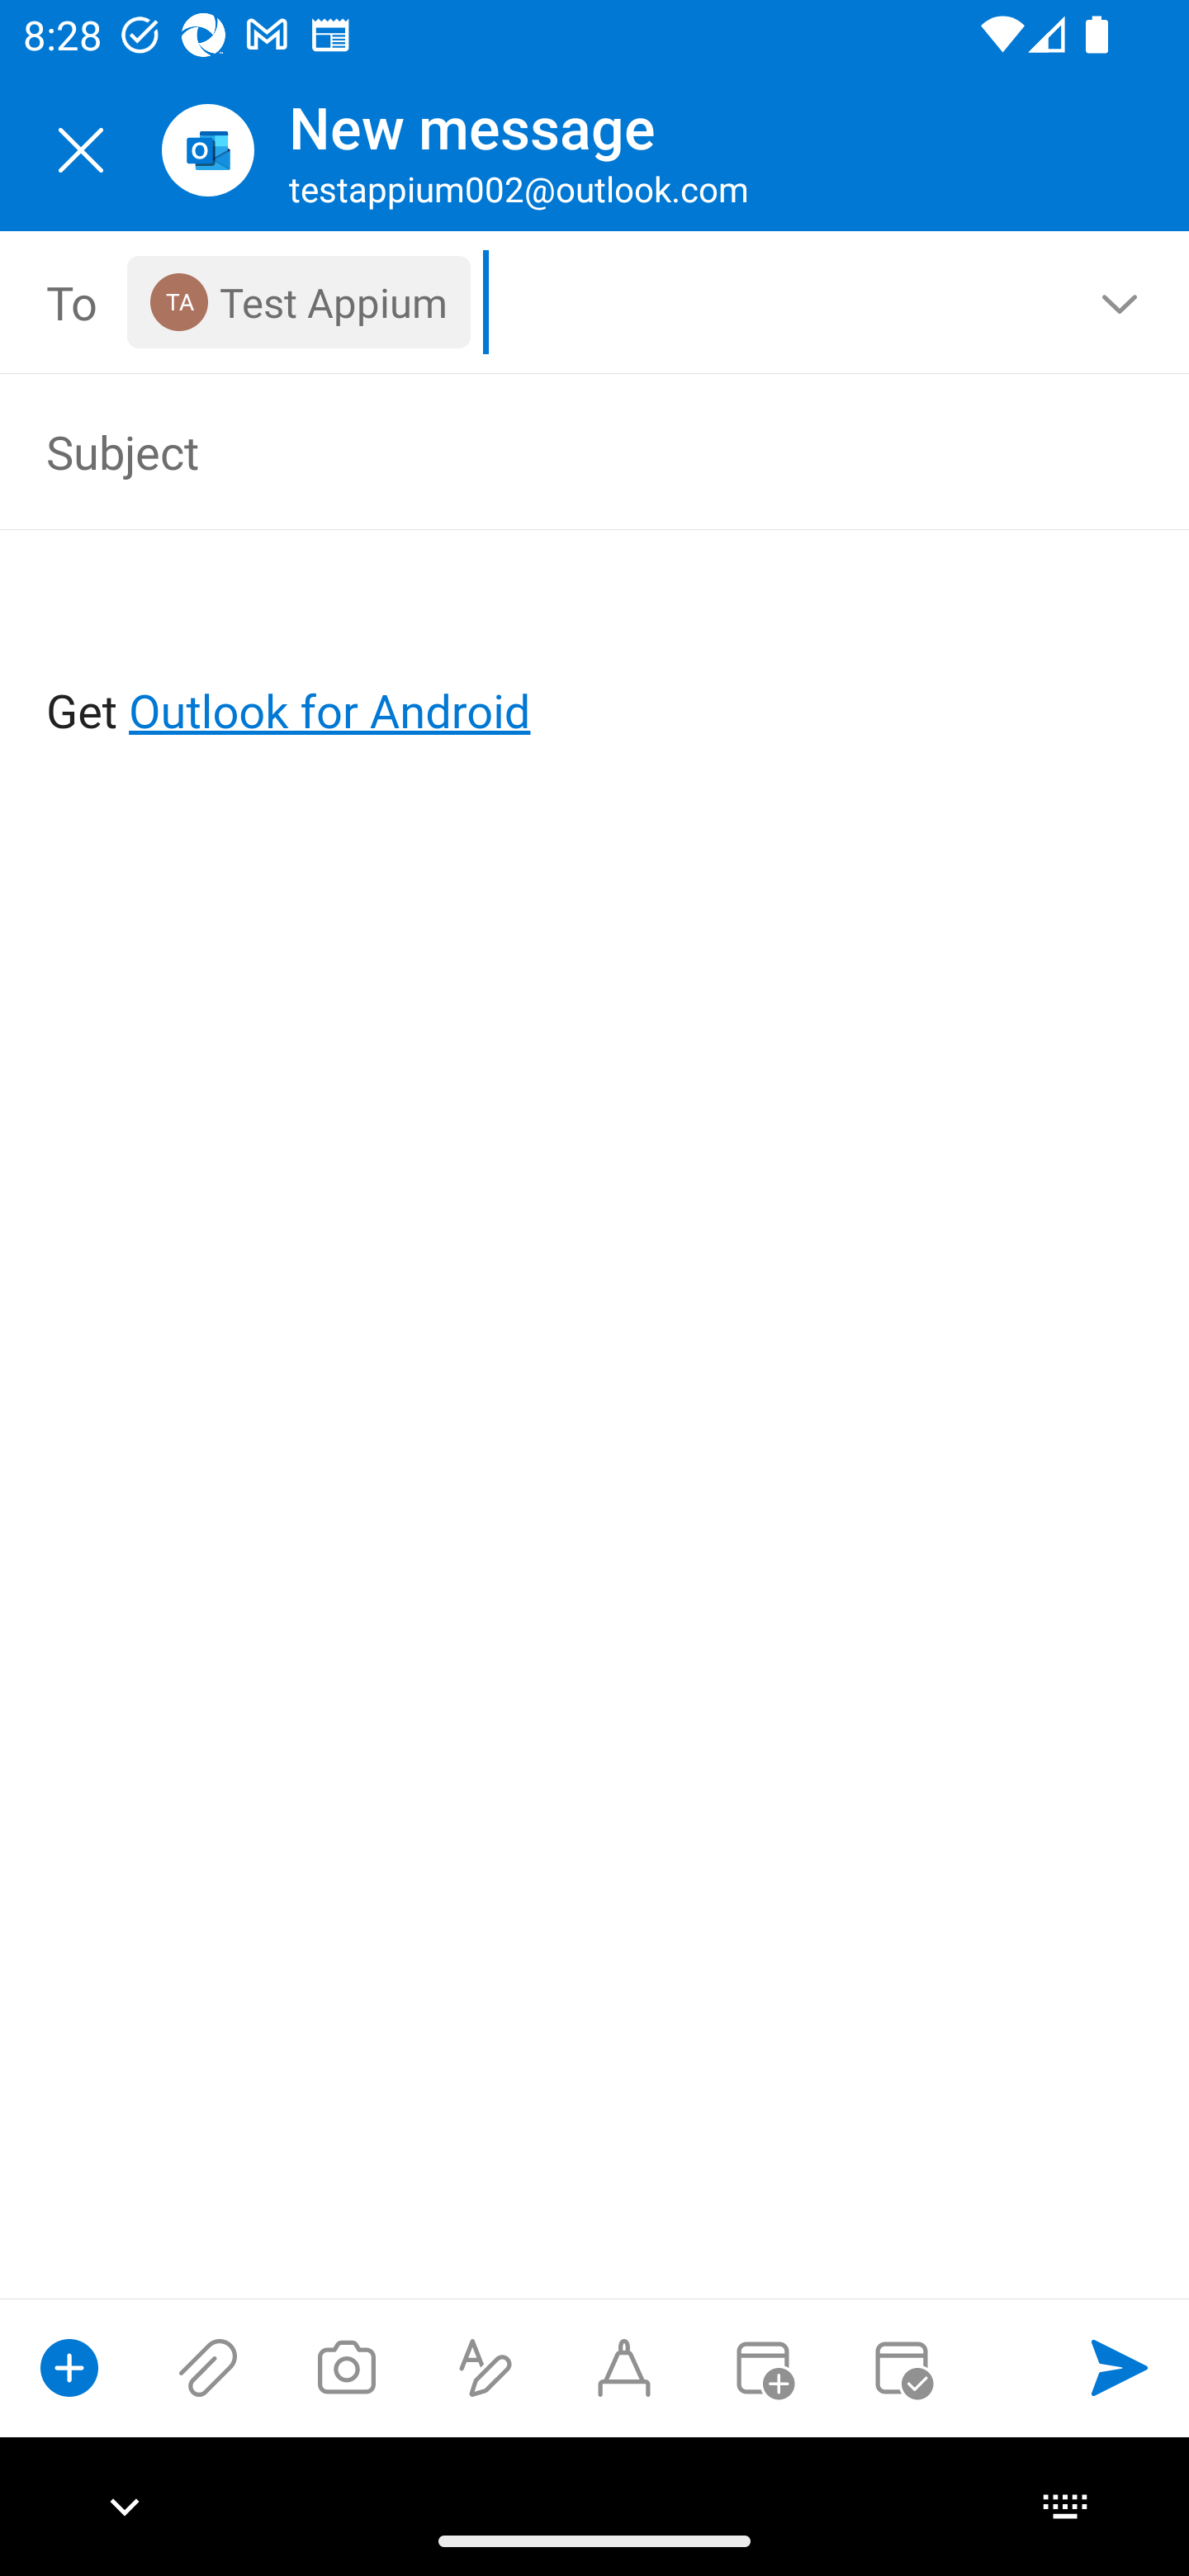 Image resolution: width=1189 pixels, height=2576 pixels. What do you see at coordinates (624, 2367) in the screenshot?
I see `Start Ink compose` at bounding box center [624, 2367].